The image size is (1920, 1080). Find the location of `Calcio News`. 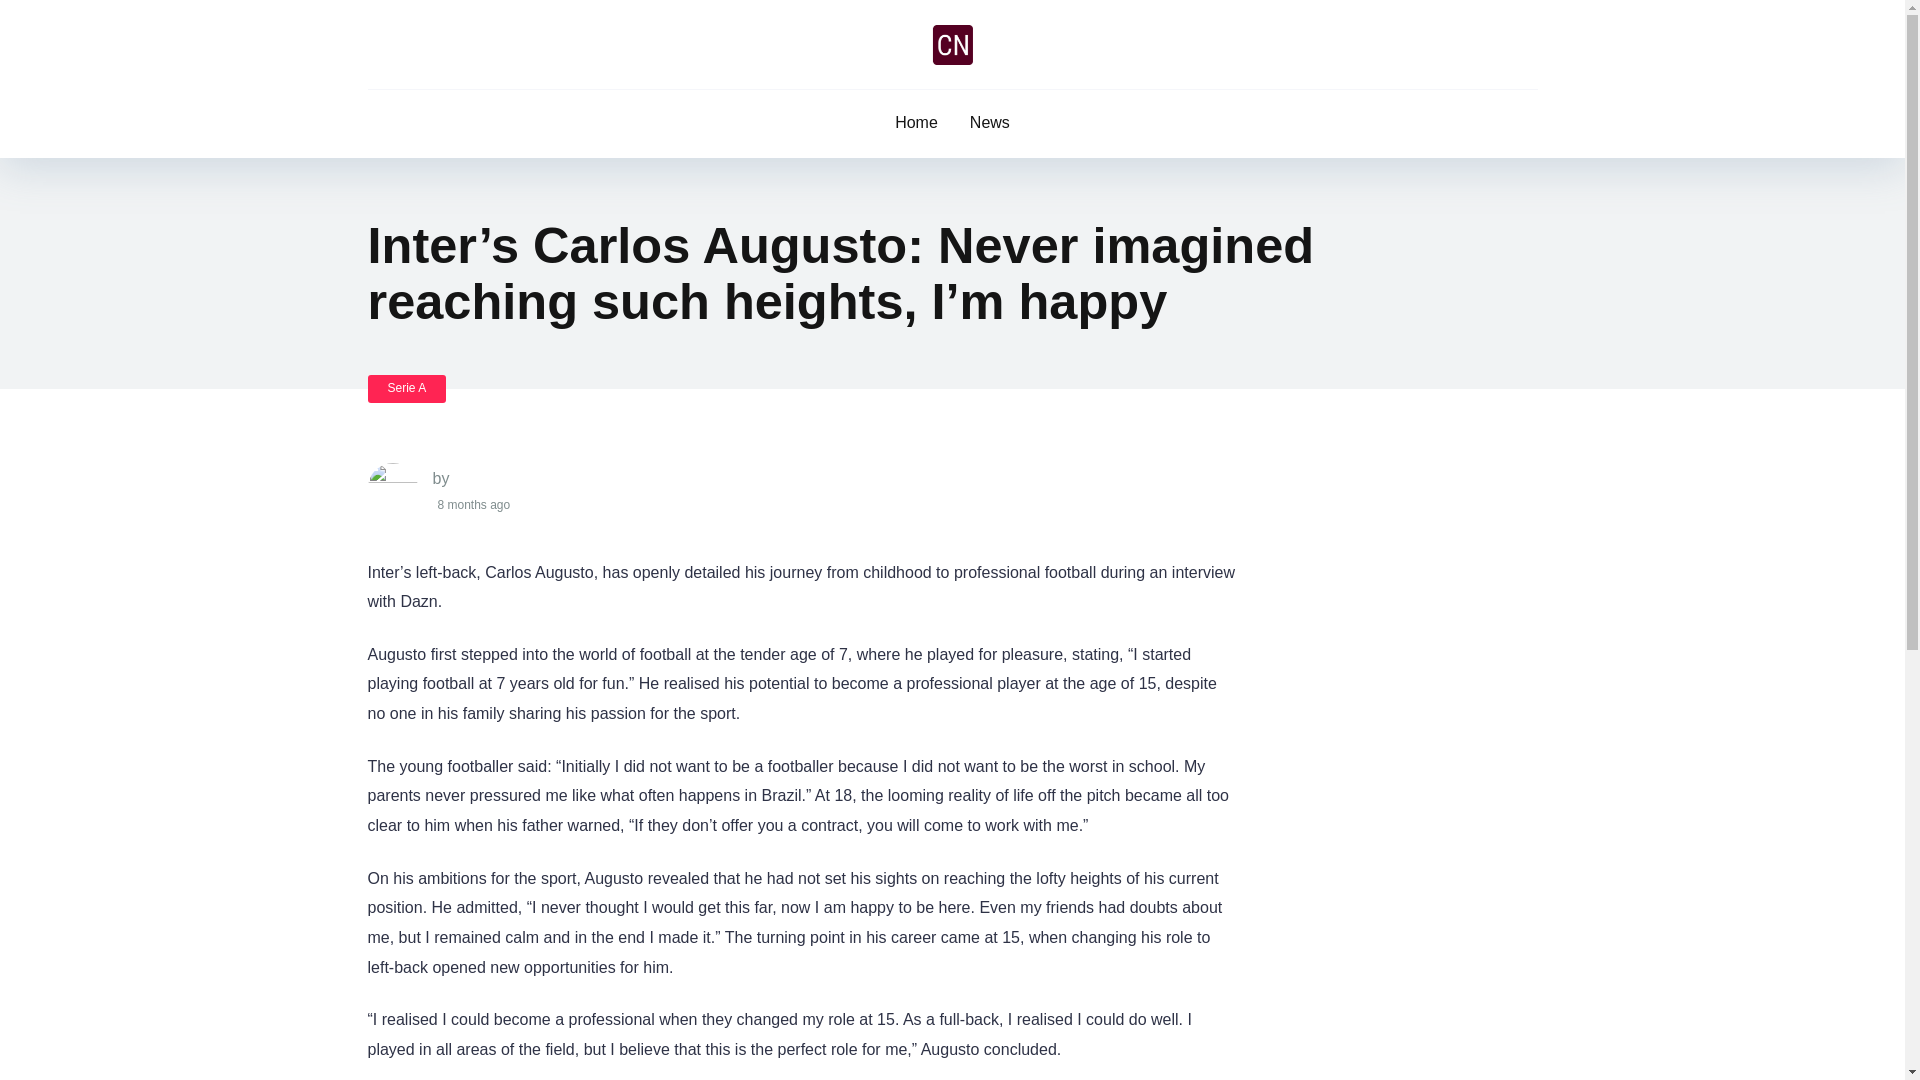

Calcio News is located at coordinates (951, 44).